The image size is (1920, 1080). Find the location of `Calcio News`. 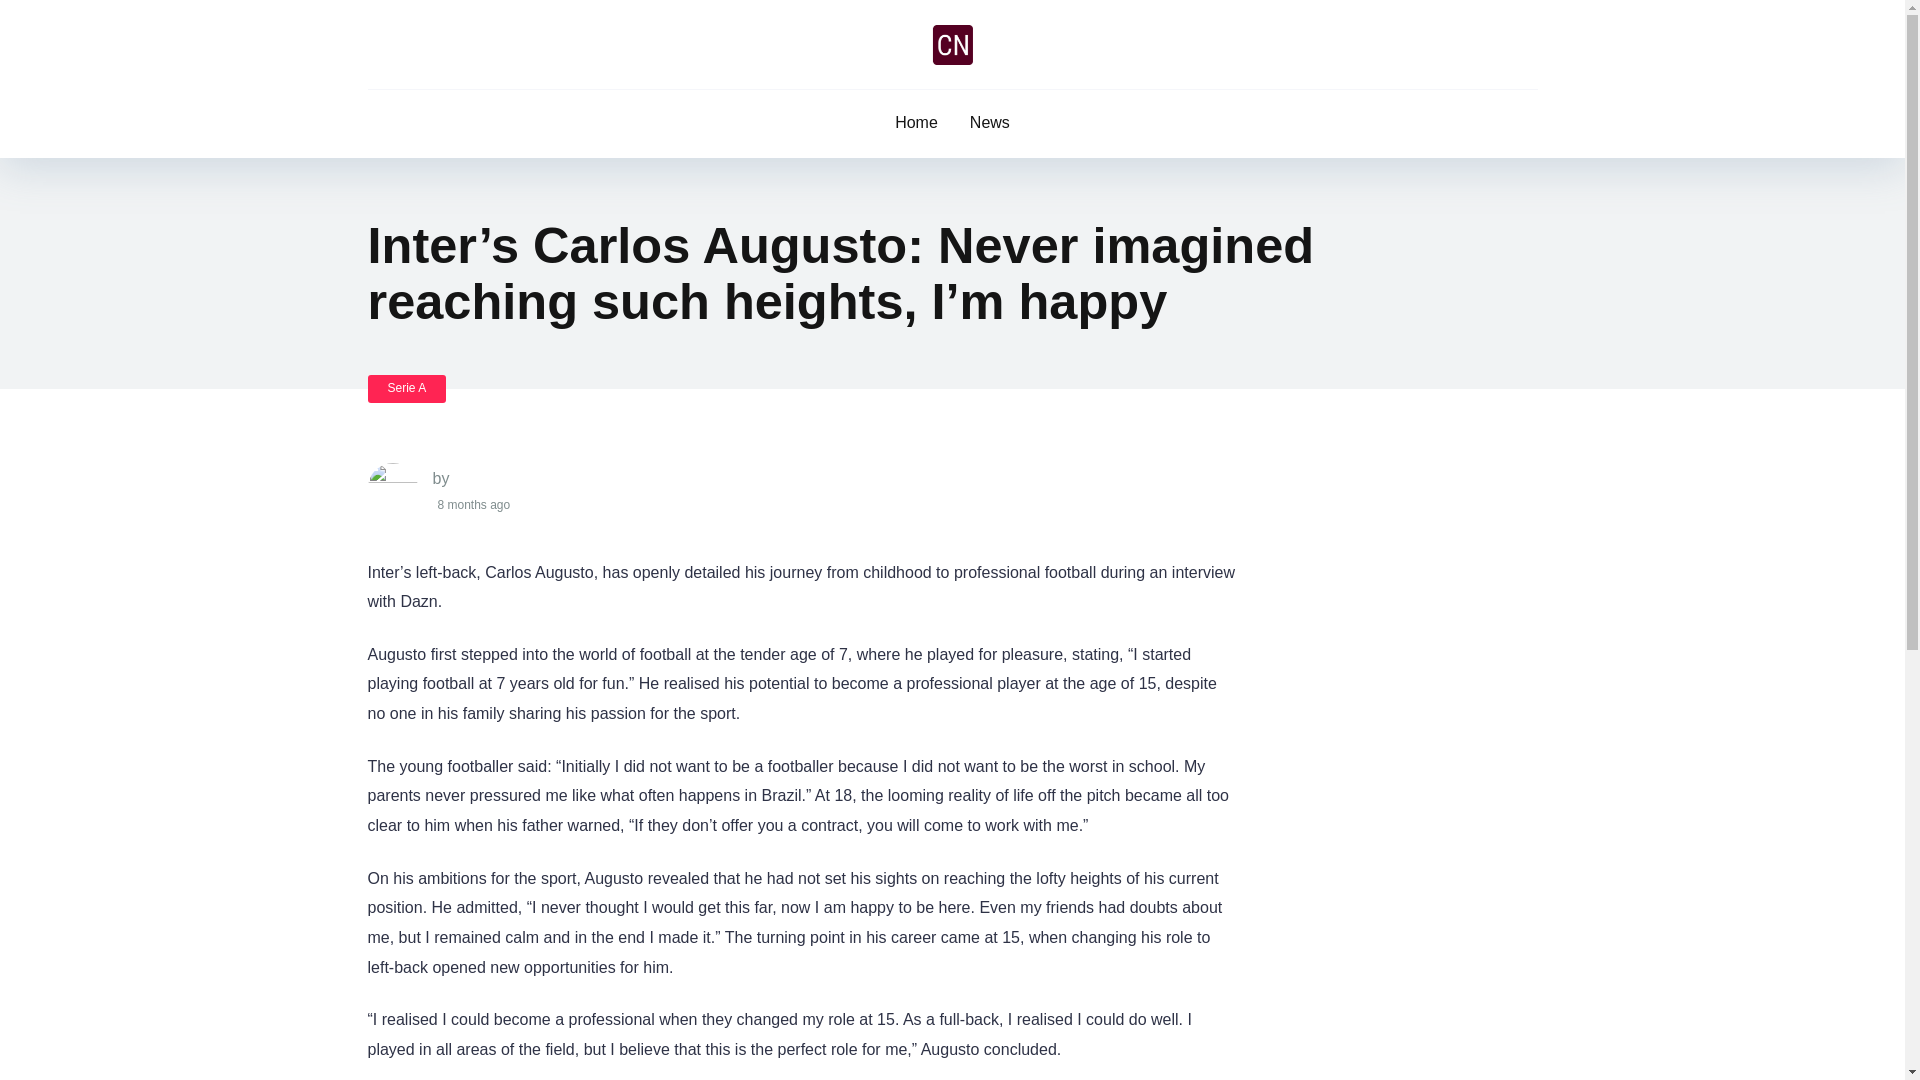

Calcio News is located at coordinates (951, 44).